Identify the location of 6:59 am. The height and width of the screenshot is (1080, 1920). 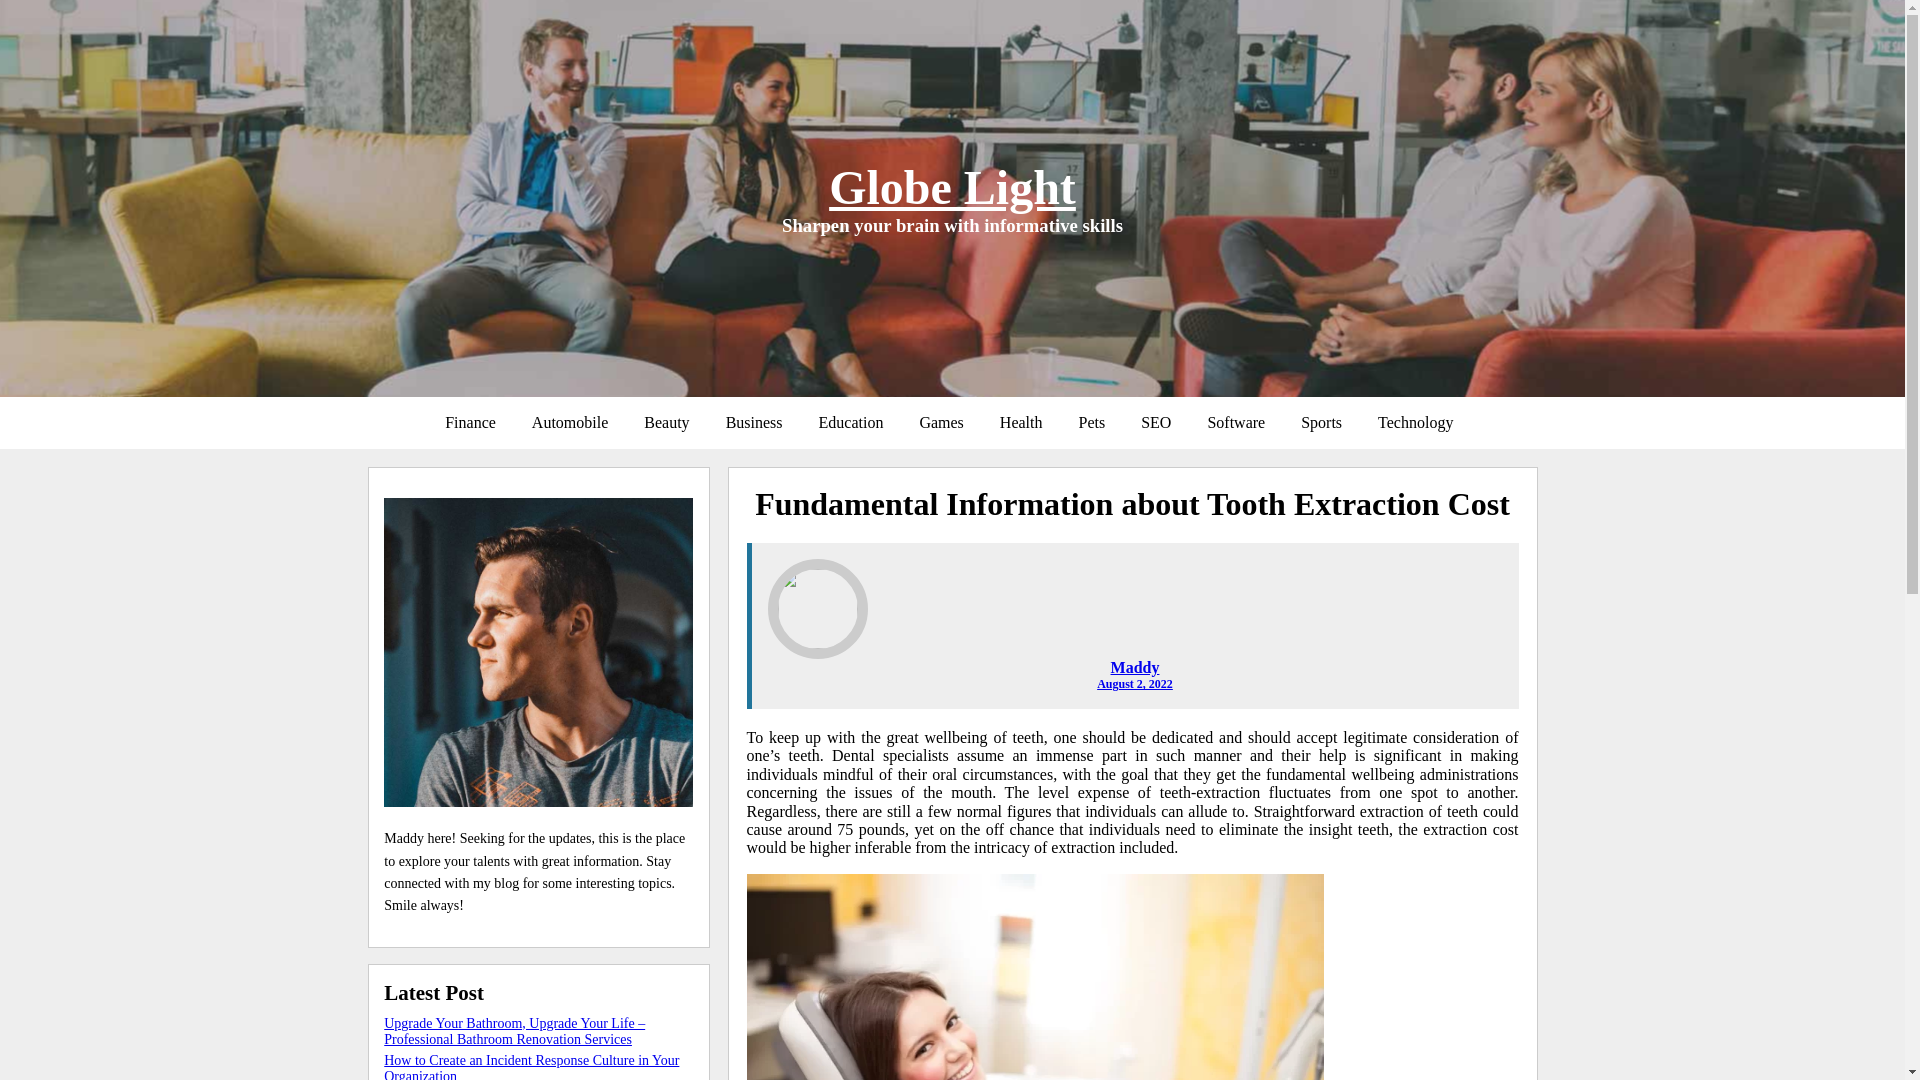
(1134, 684).